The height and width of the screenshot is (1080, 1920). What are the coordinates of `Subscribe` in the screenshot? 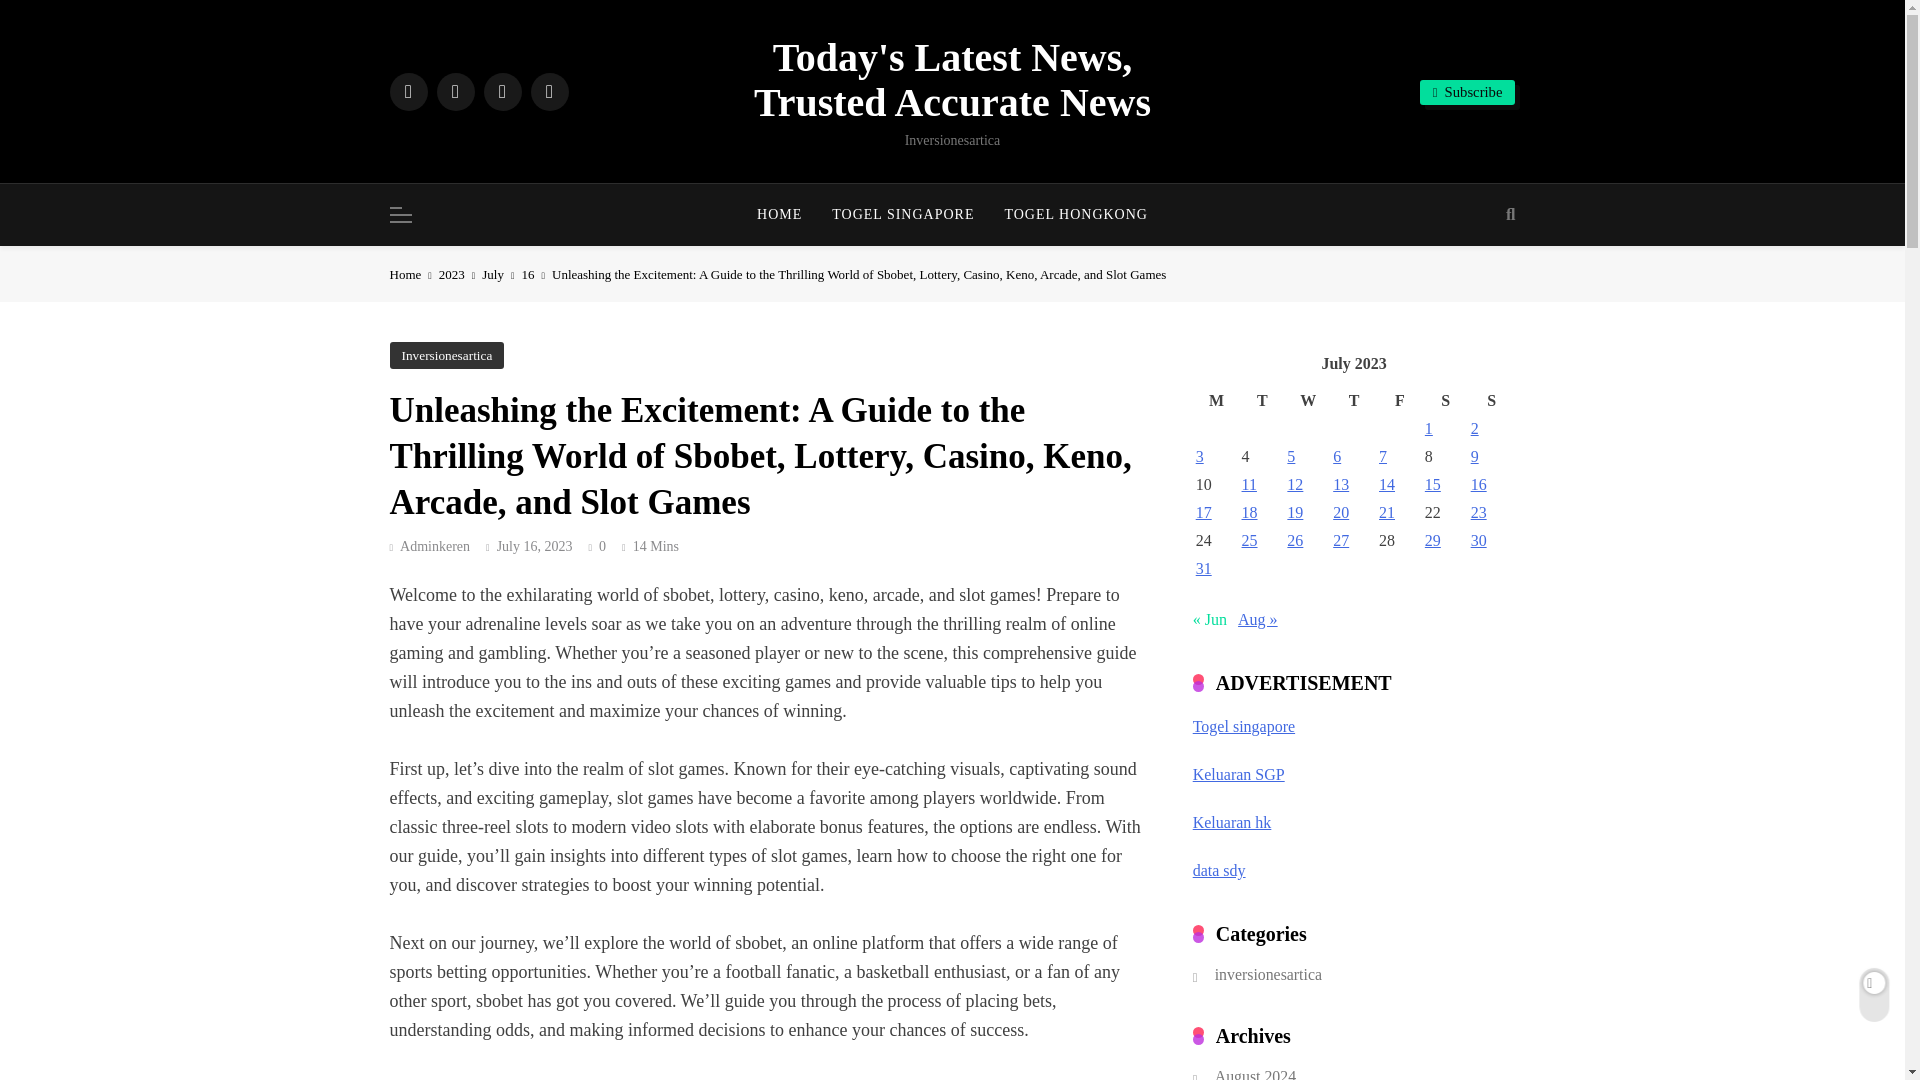 It's located at (1468, 92).